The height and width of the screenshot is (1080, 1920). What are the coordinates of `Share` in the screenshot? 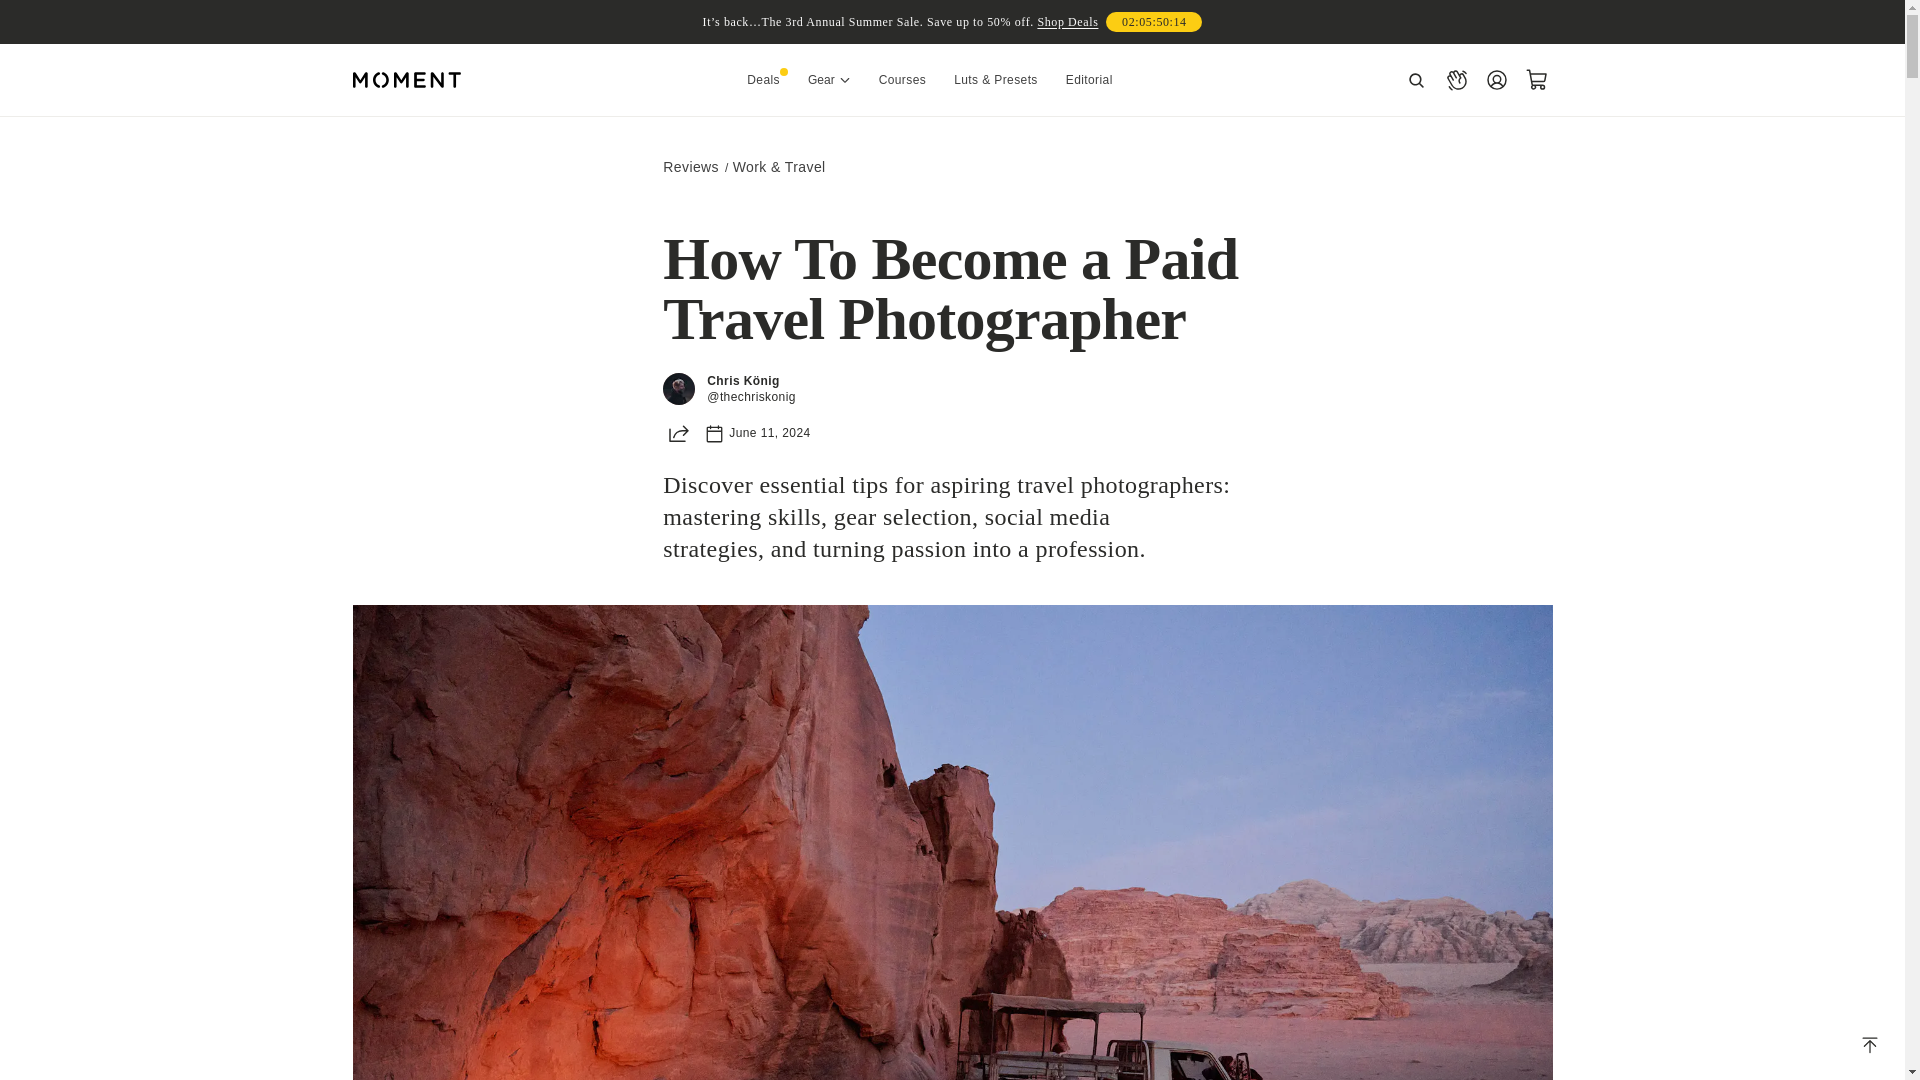 It's located at (678, 432).